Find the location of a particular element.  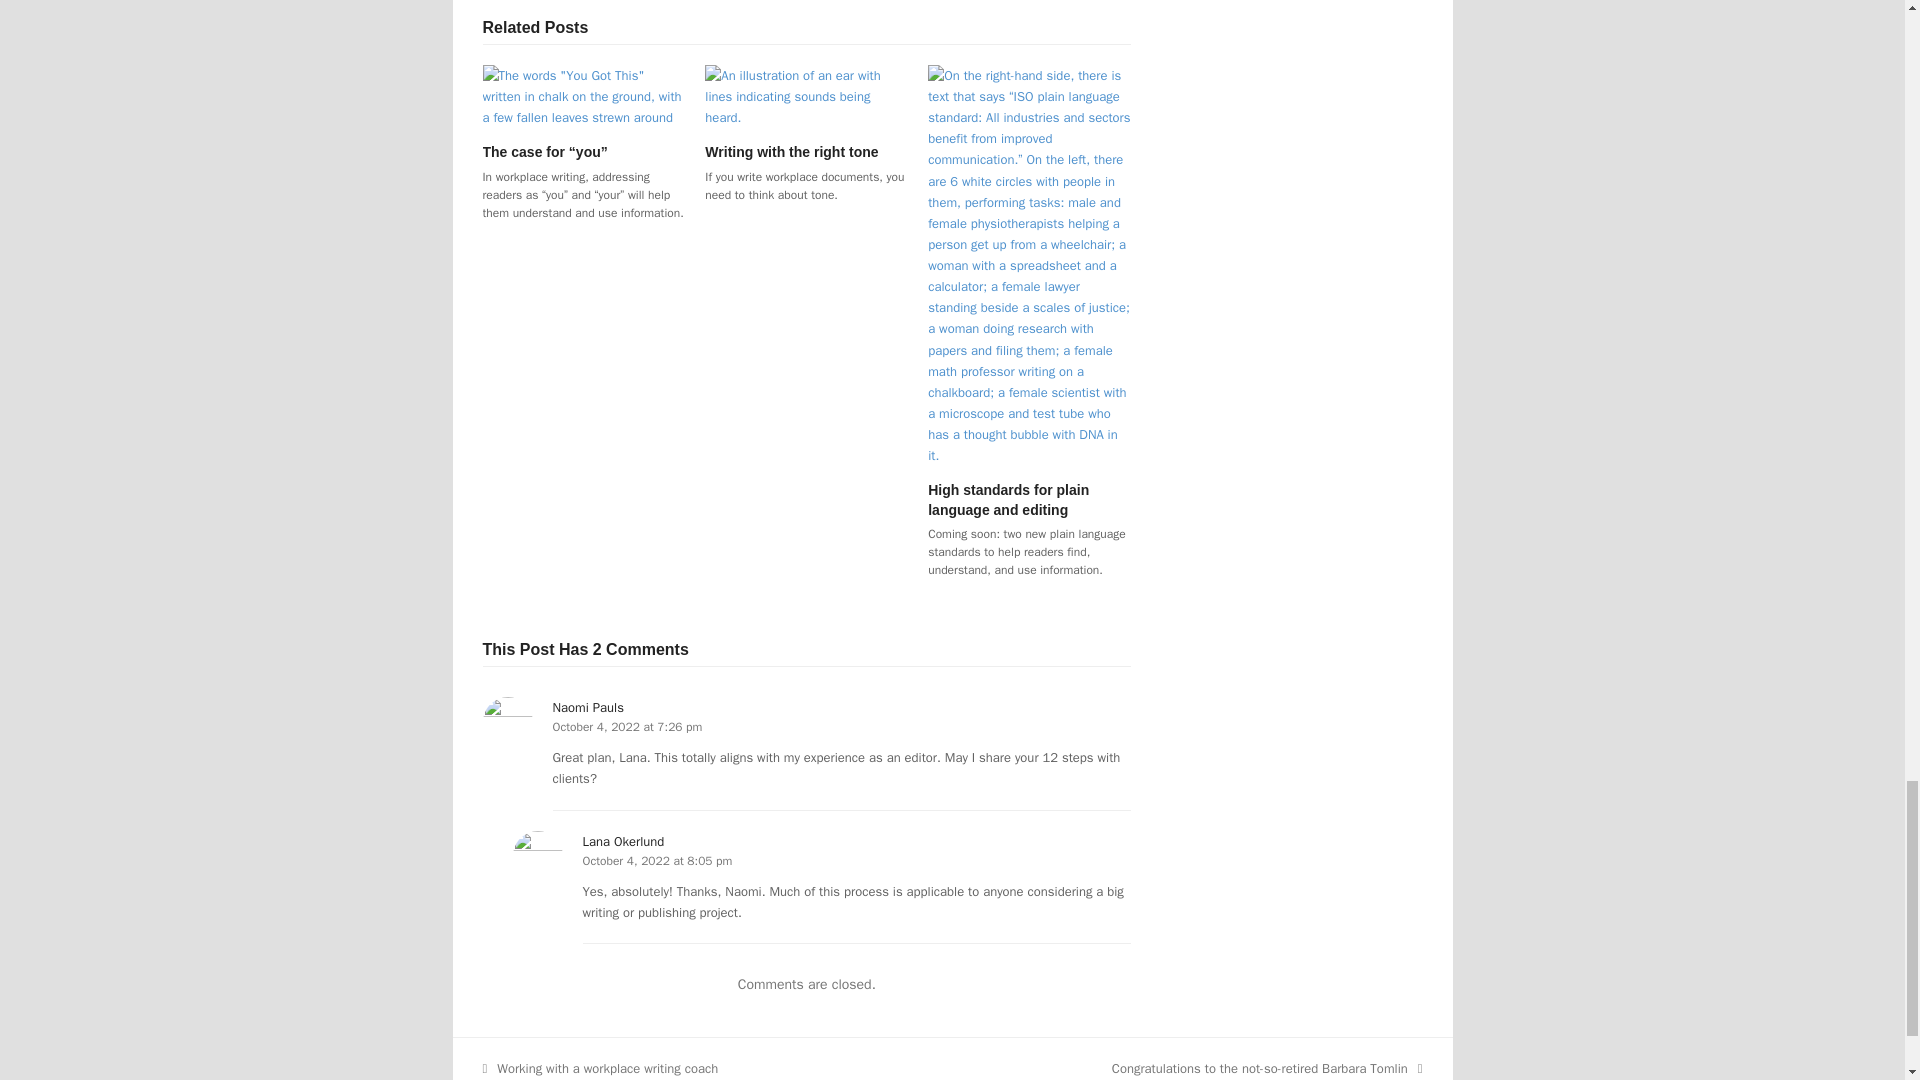

High standards for plain language and editing is located at coordinates (1028, 264).